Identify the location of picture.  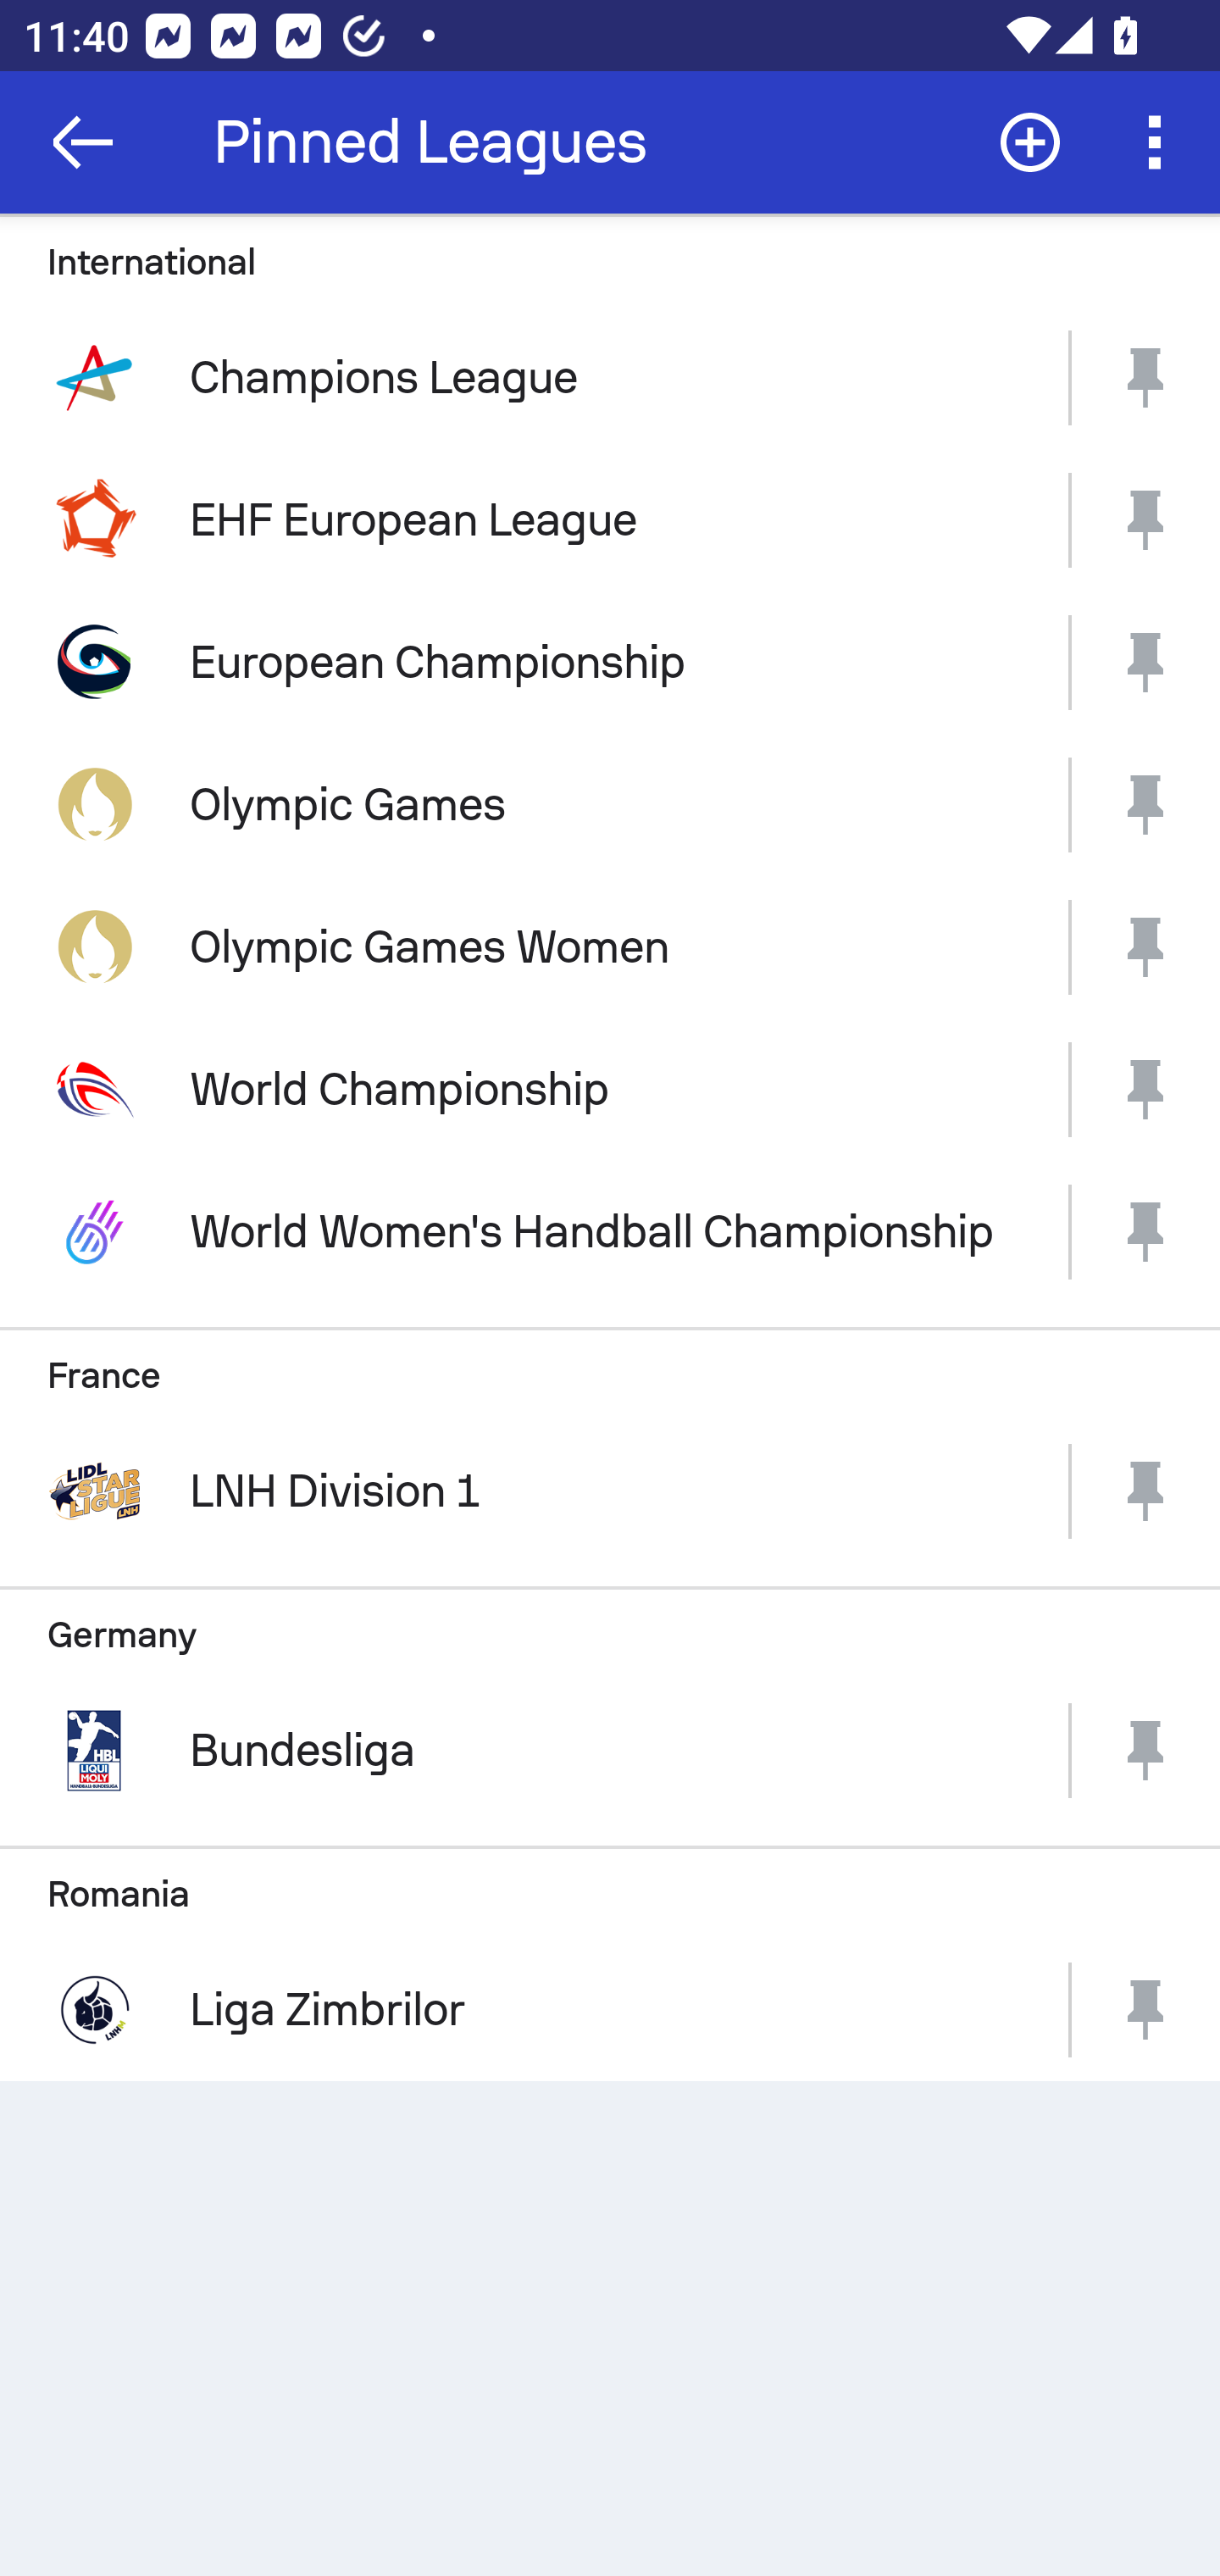
(1145, 1232).